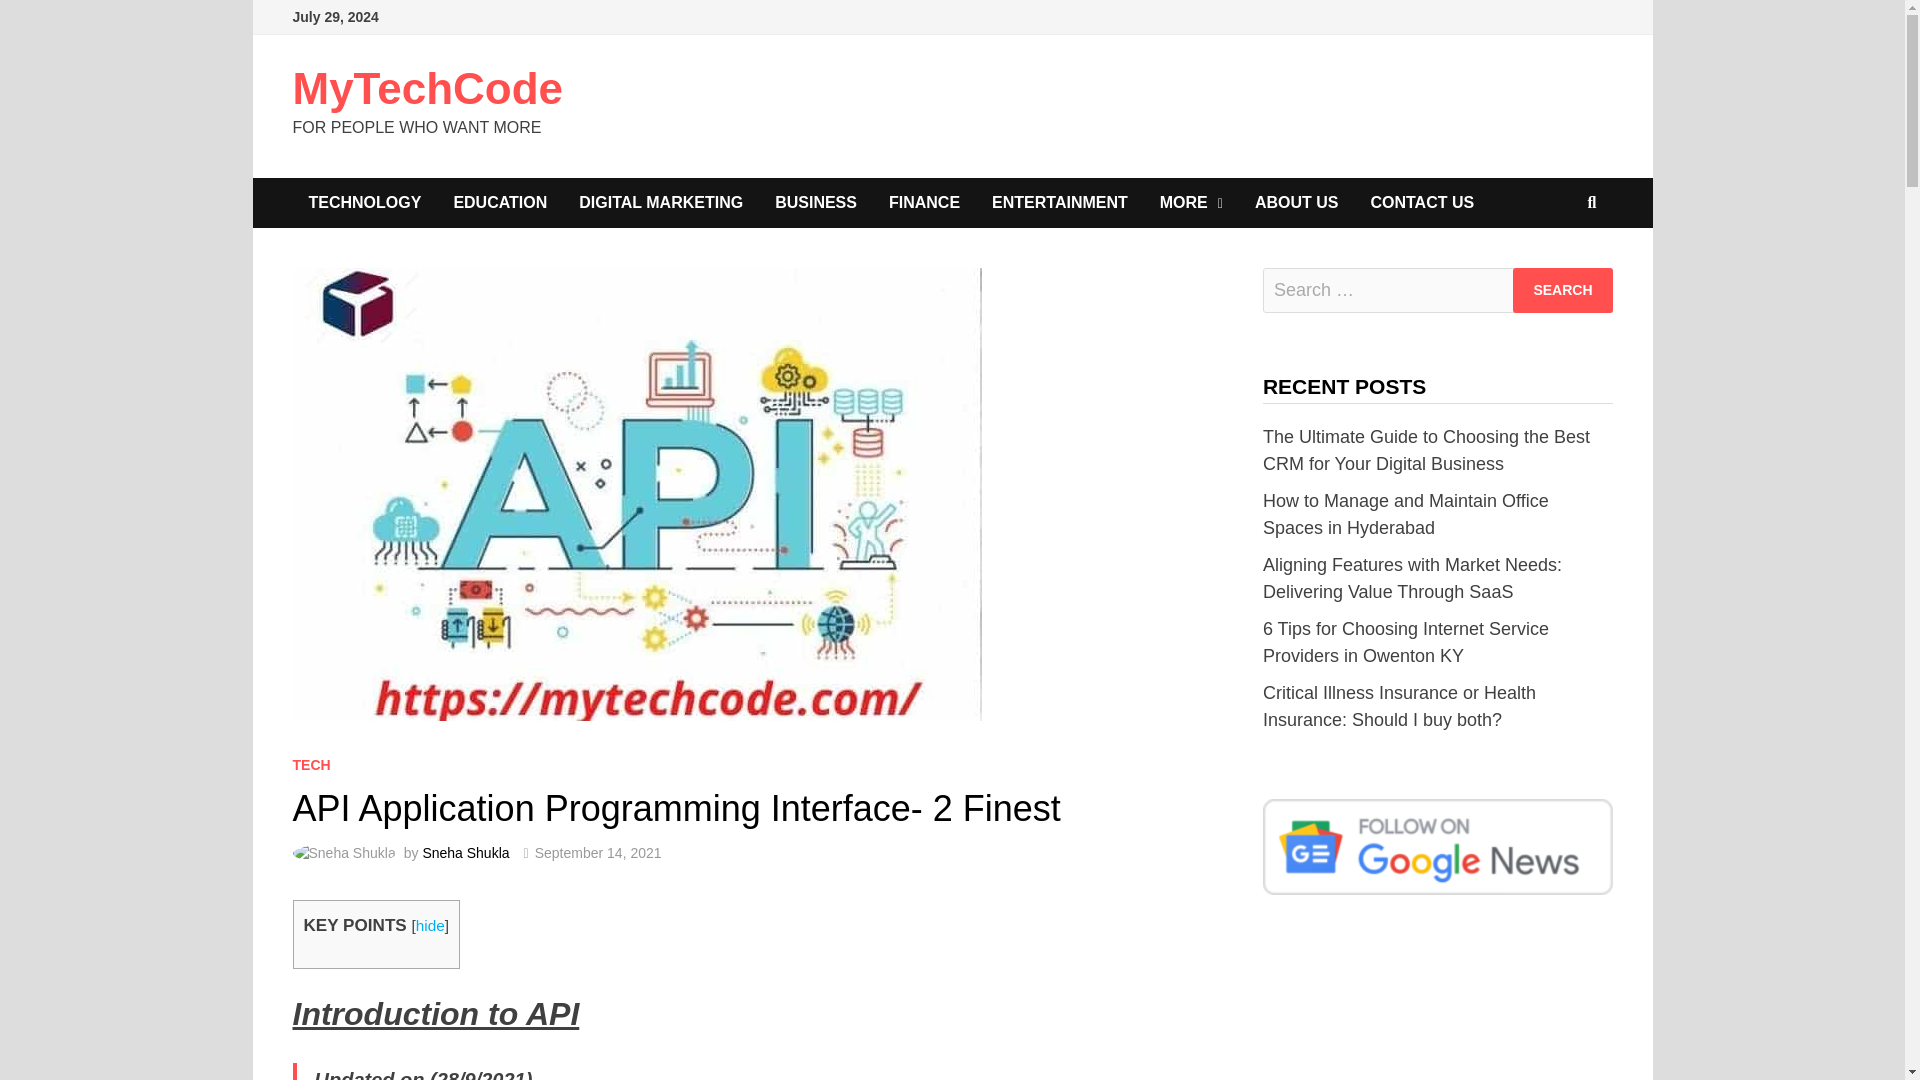 This screenshot has width=1920, height=1080. Describe the element at coordinates (465, 852) in the screenshot. I see `Sneha Shukla` at that location.